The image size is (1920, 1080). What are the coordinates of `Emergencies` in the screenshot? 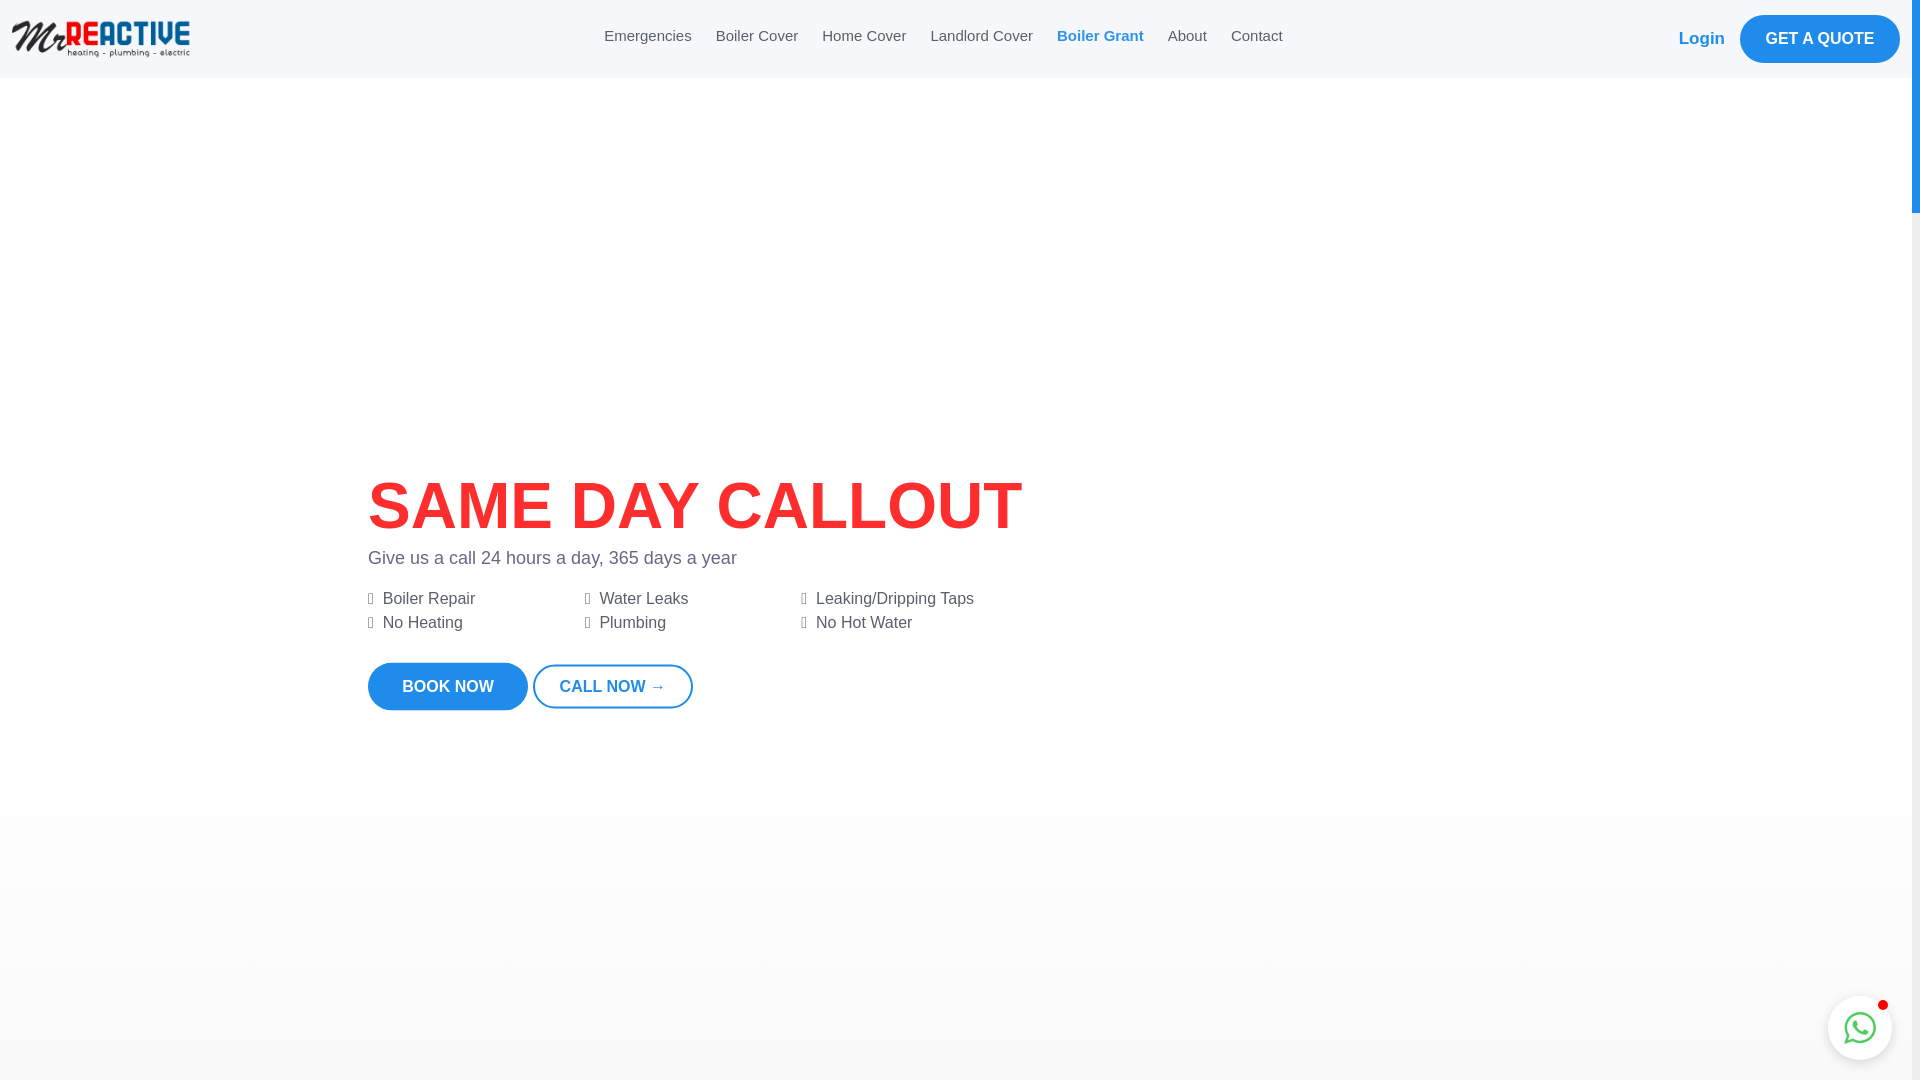 It's located at (648, 36).